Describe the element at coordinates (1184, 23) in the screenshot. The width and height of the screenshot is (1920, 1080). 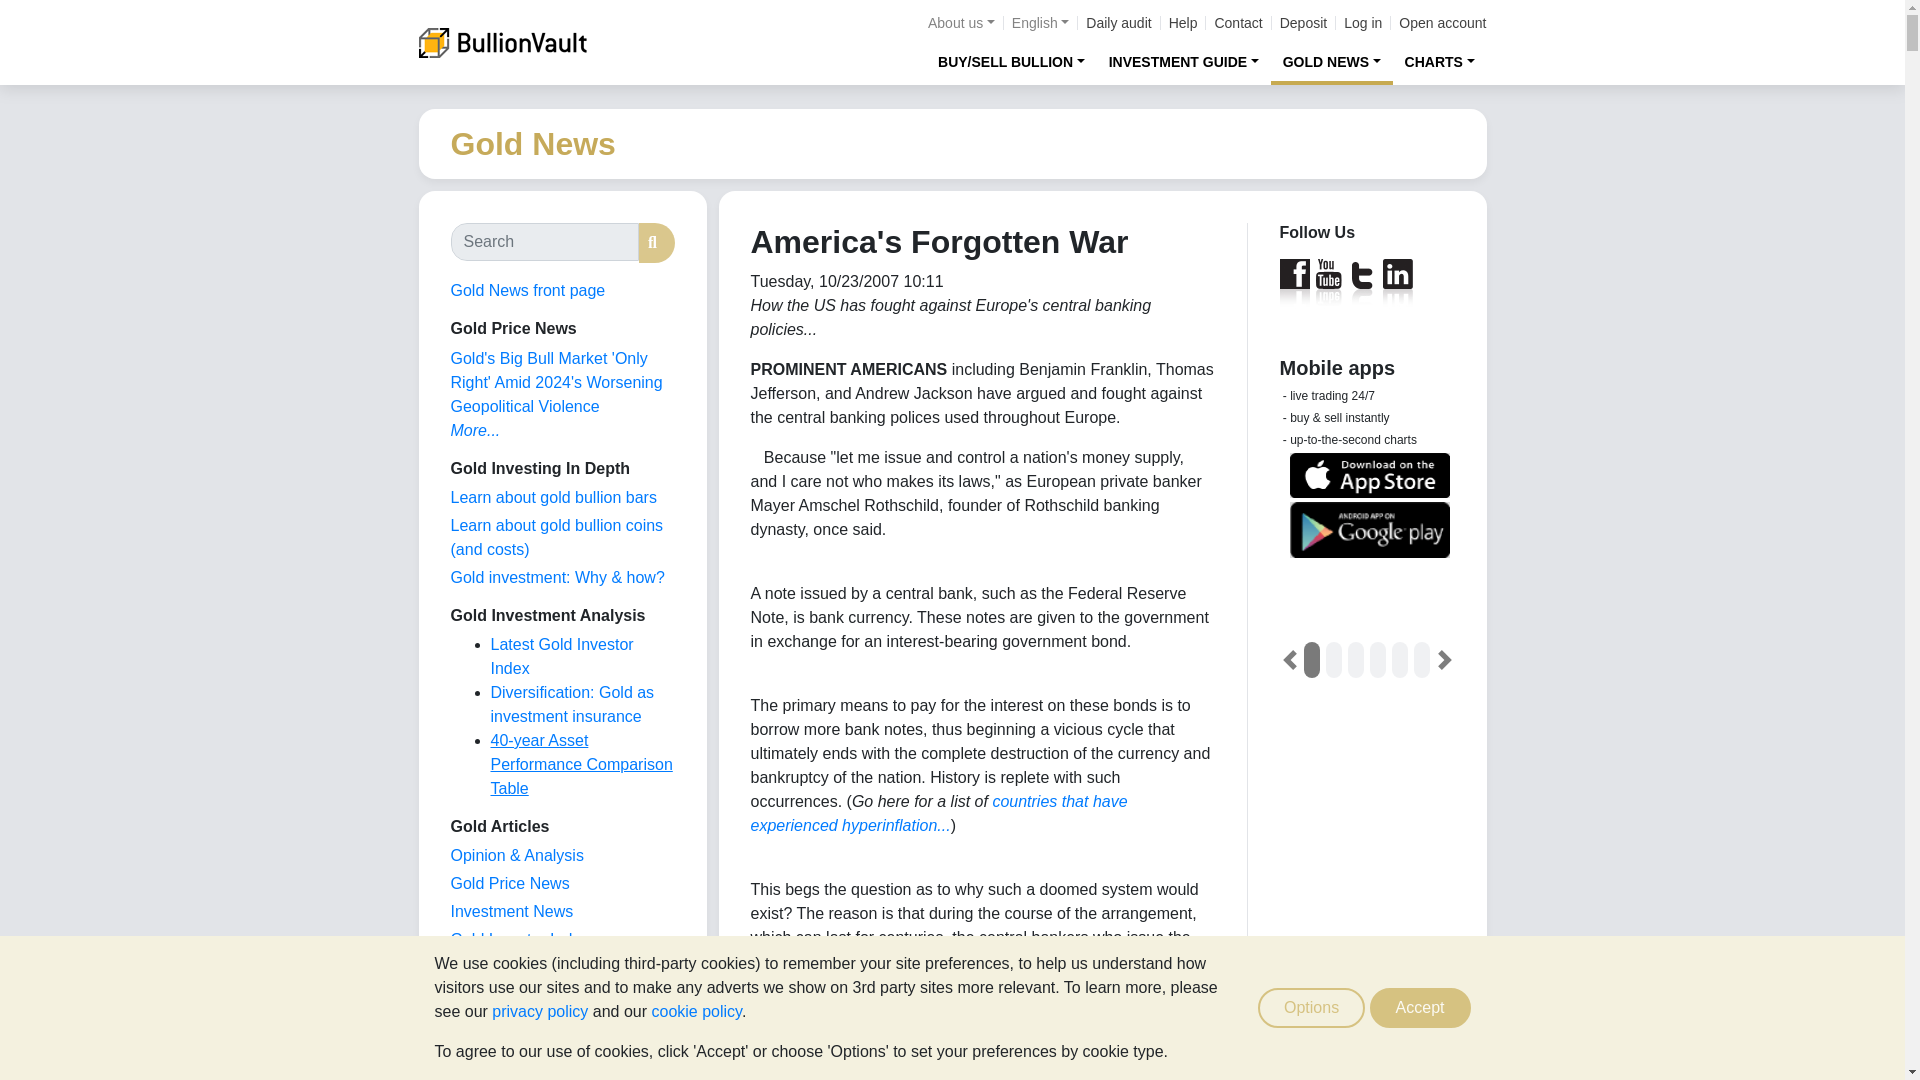
I see `Help` at that location.